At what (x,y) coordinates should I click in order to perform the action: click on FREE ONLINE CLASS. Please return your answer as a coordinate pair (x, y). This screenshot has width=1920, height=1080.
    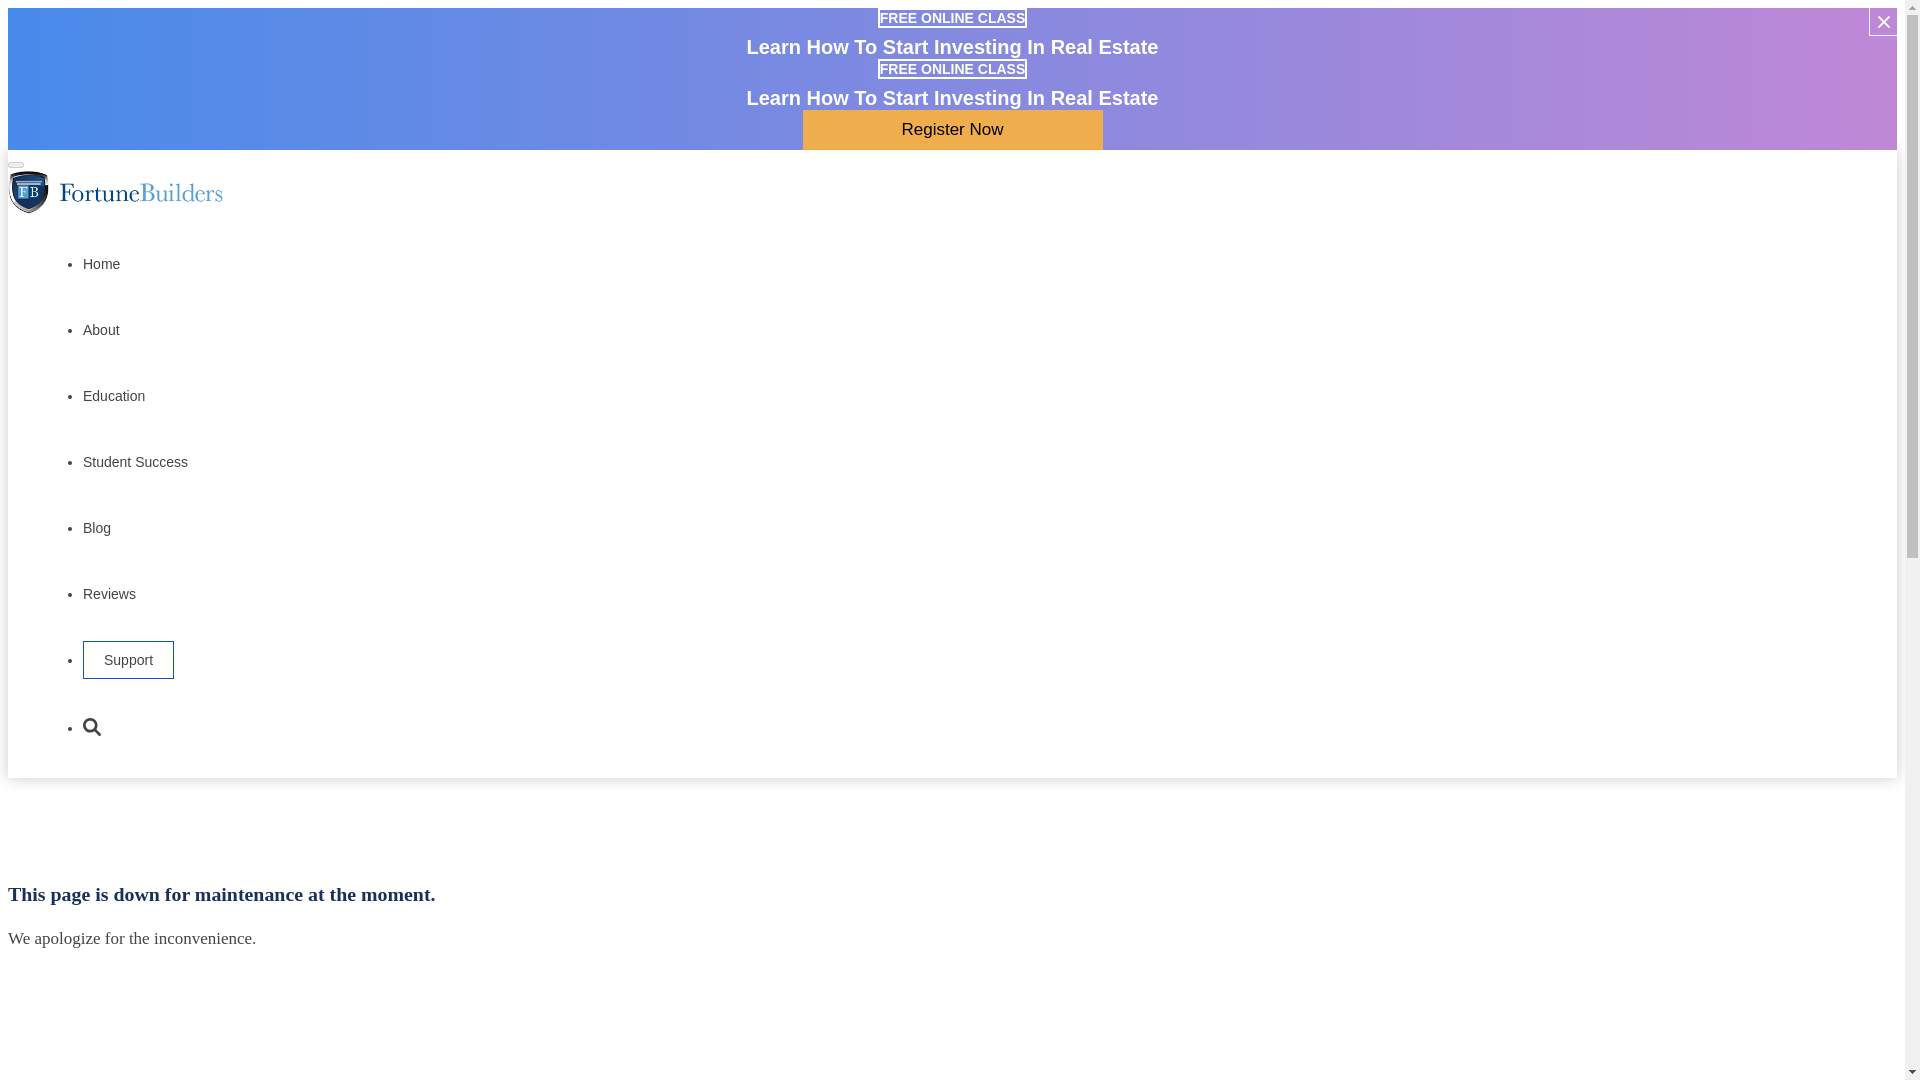
    Looking at the image, I should click on (952, 17).